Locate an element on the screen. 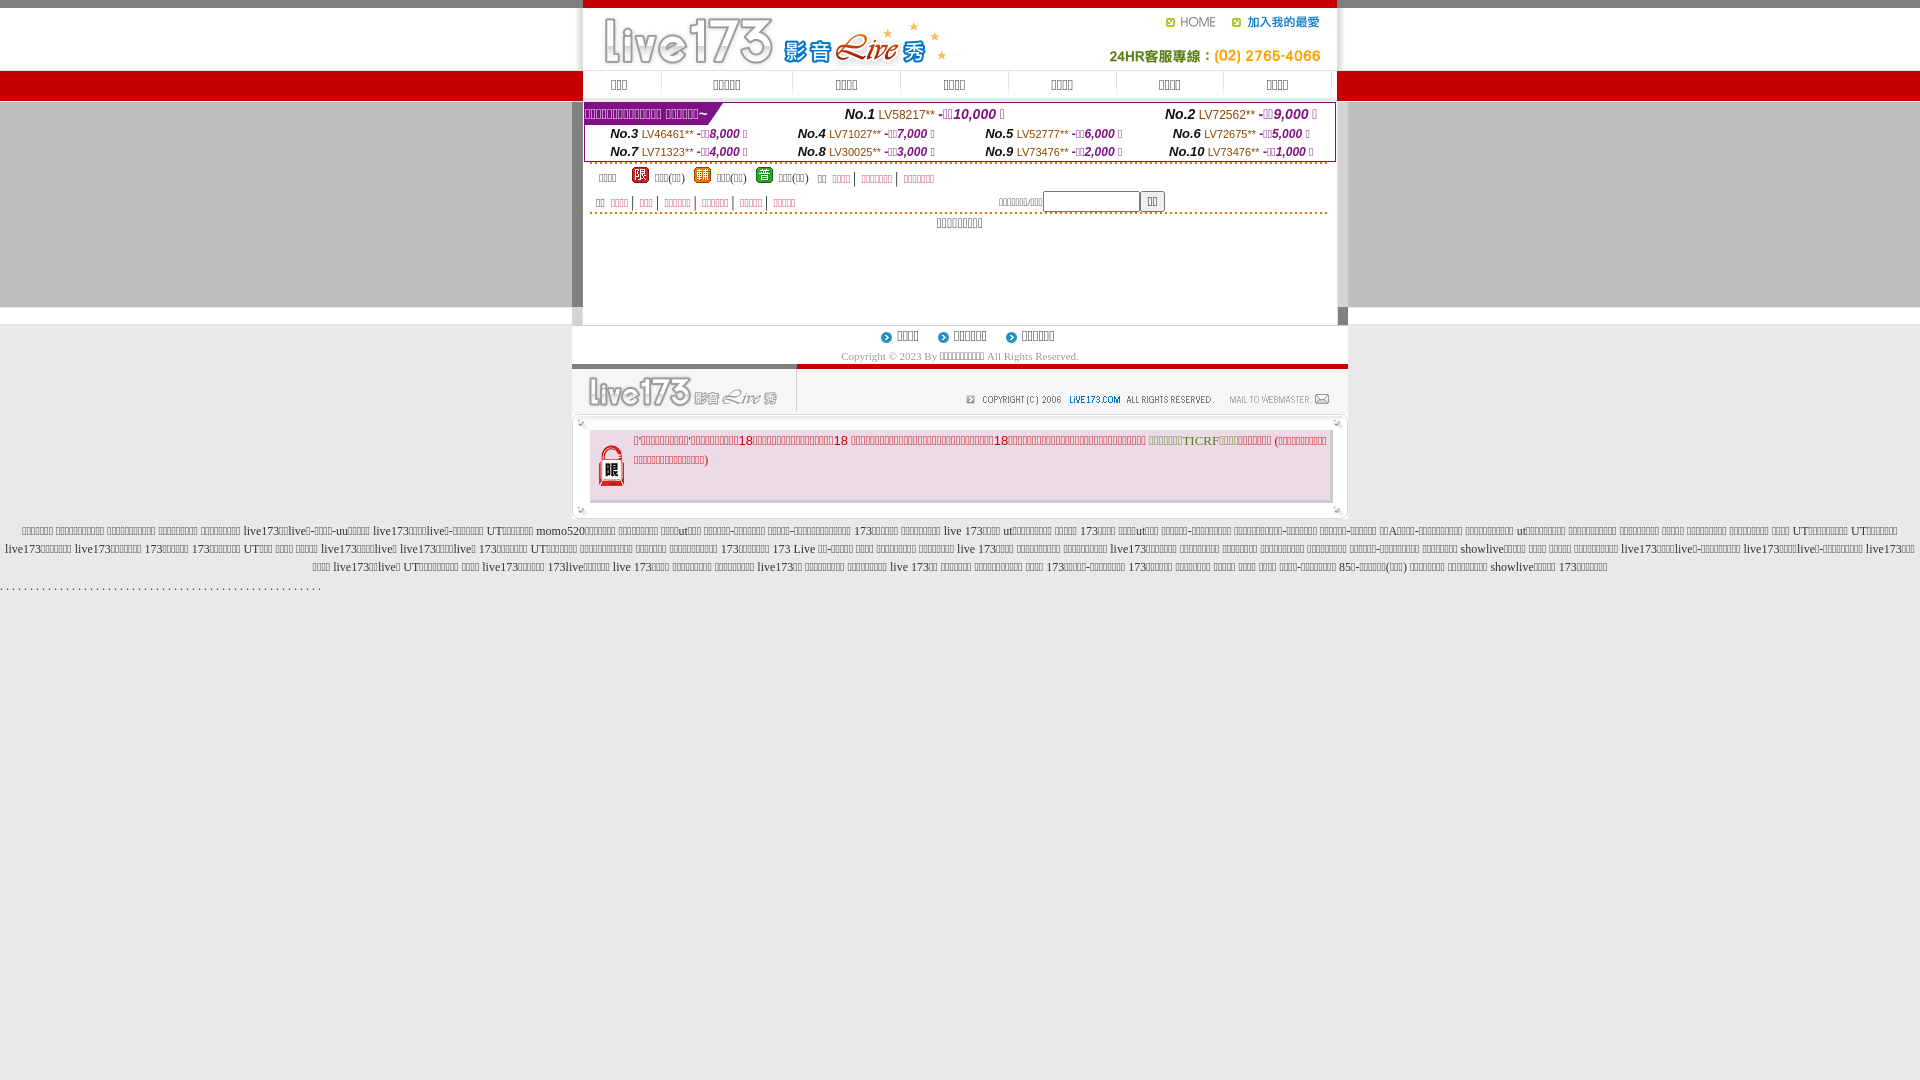  . is located at coordinates (134, 586).